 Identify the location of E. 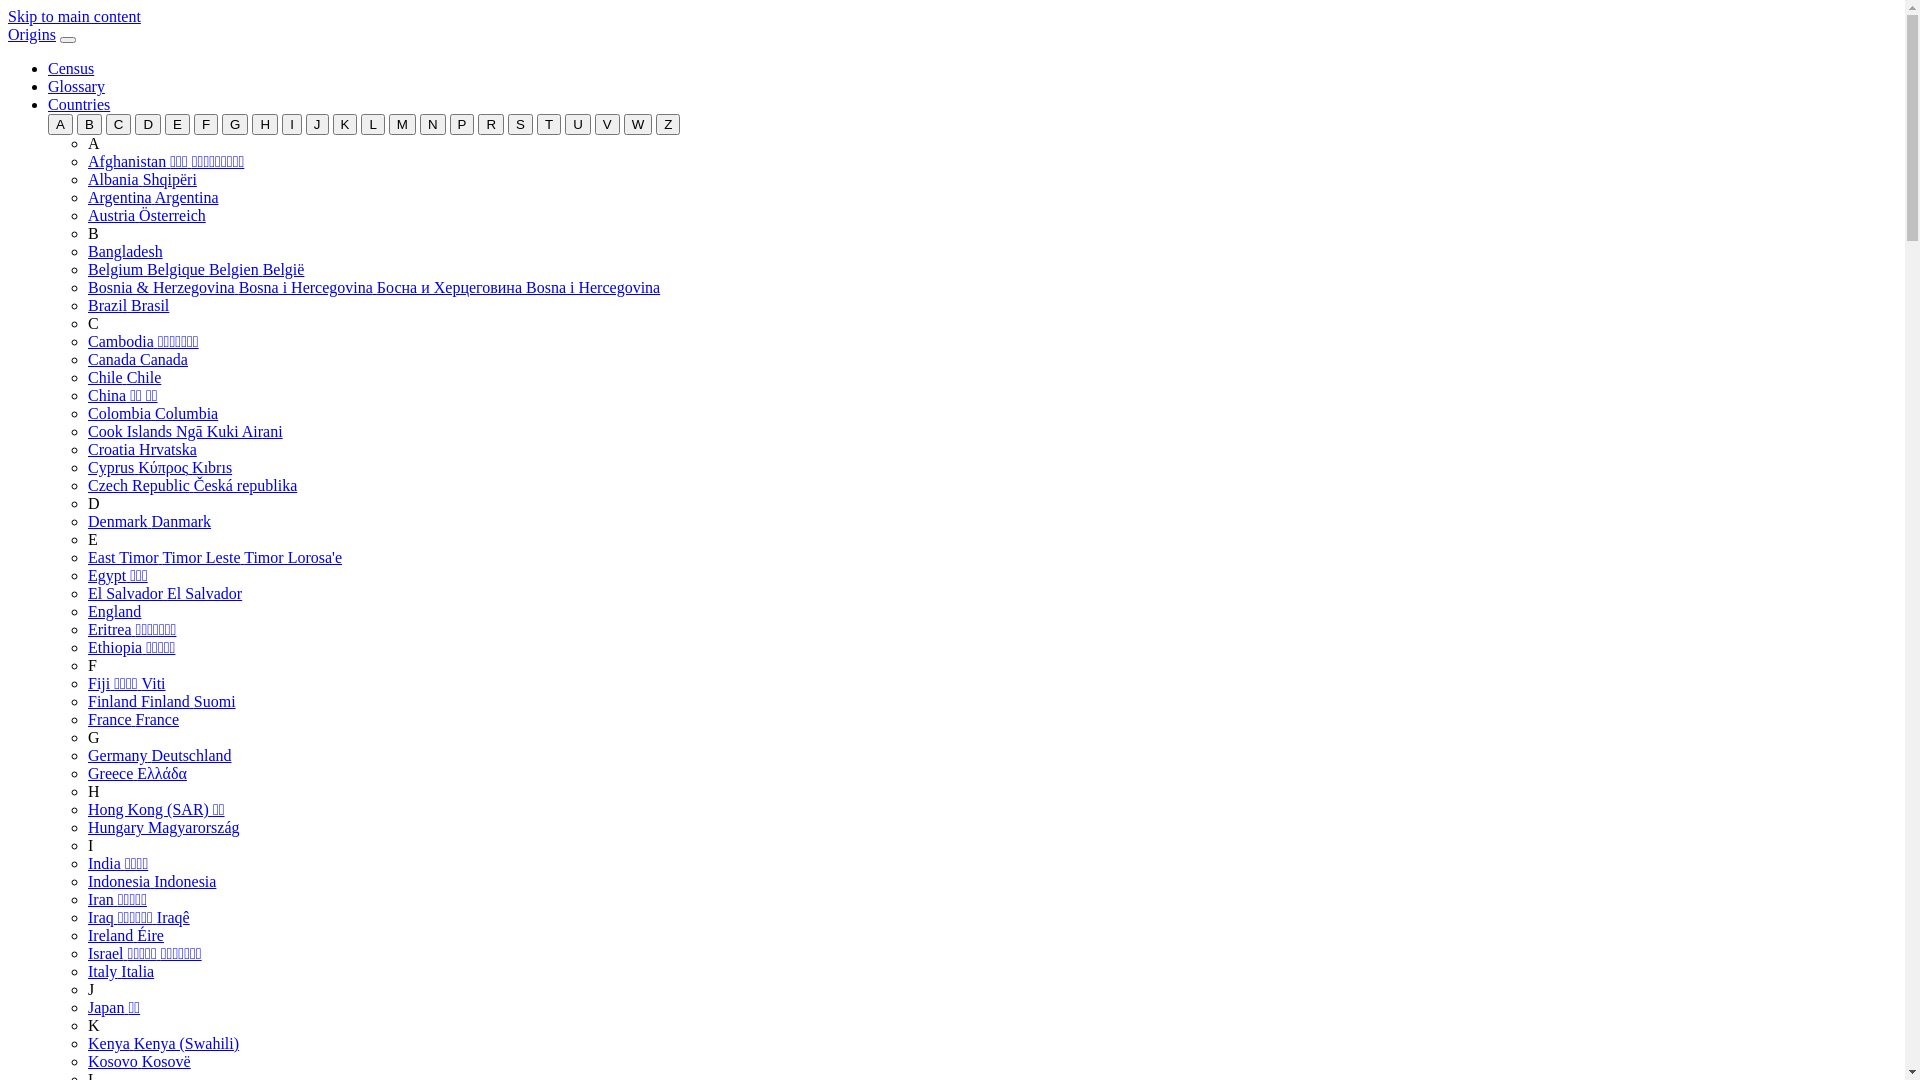
(93, 540).